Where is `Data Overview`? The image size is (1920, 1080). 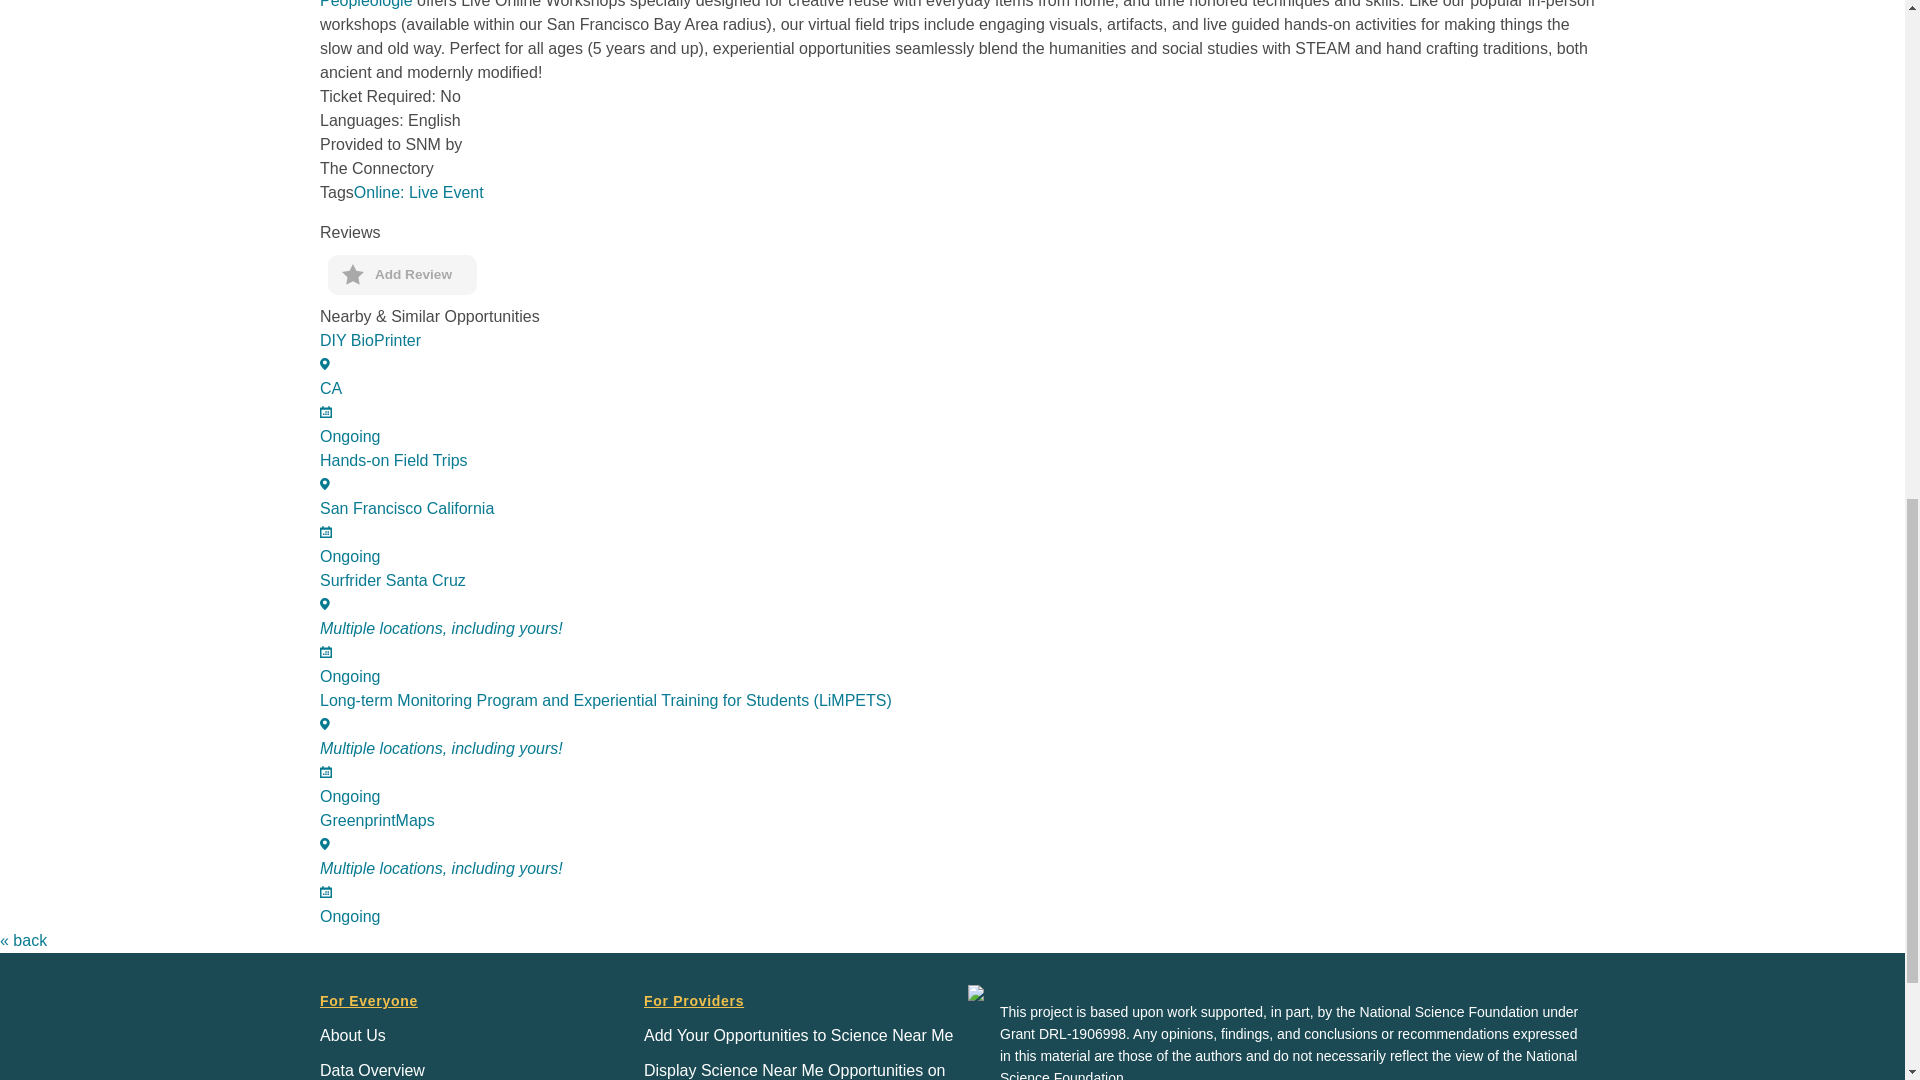 Data Overview is located at coordinates (960, 509).